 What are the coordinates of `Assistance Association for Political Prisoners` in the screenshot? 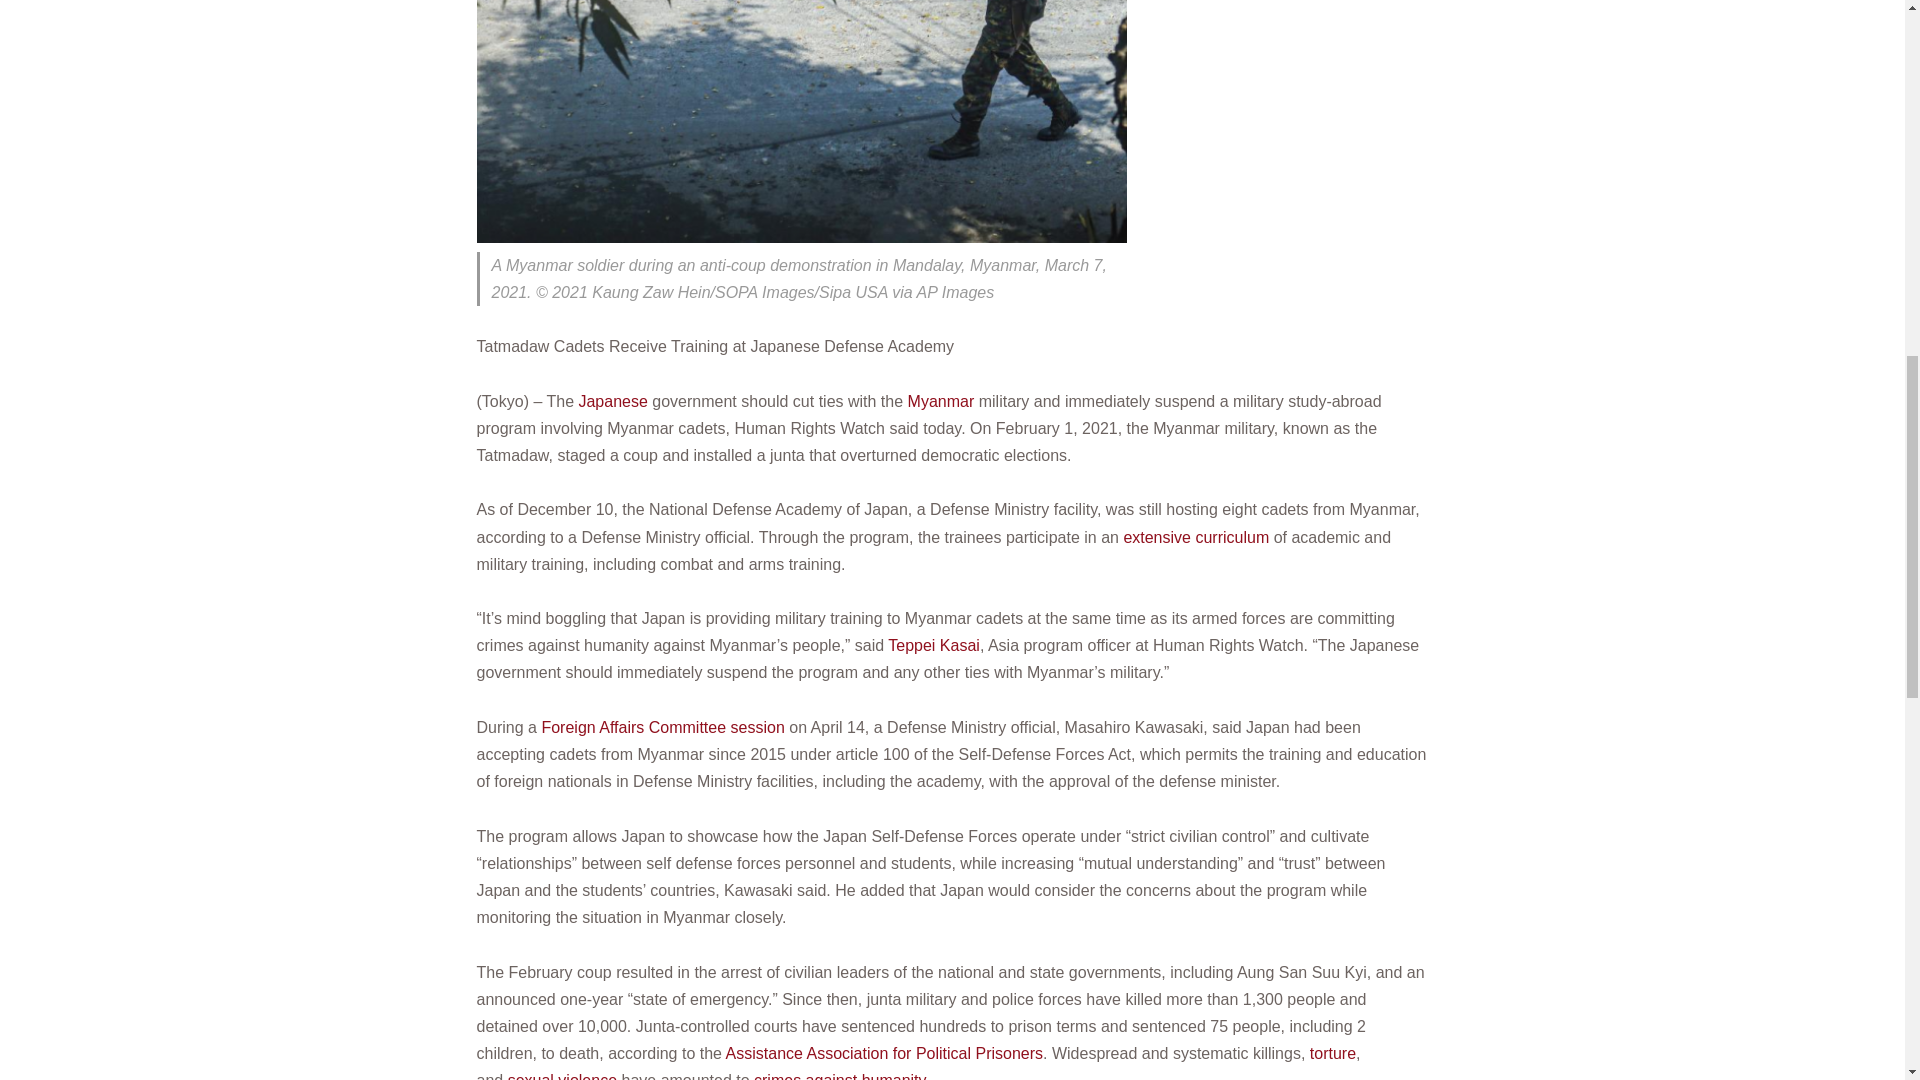 It's located at (884, 1053).